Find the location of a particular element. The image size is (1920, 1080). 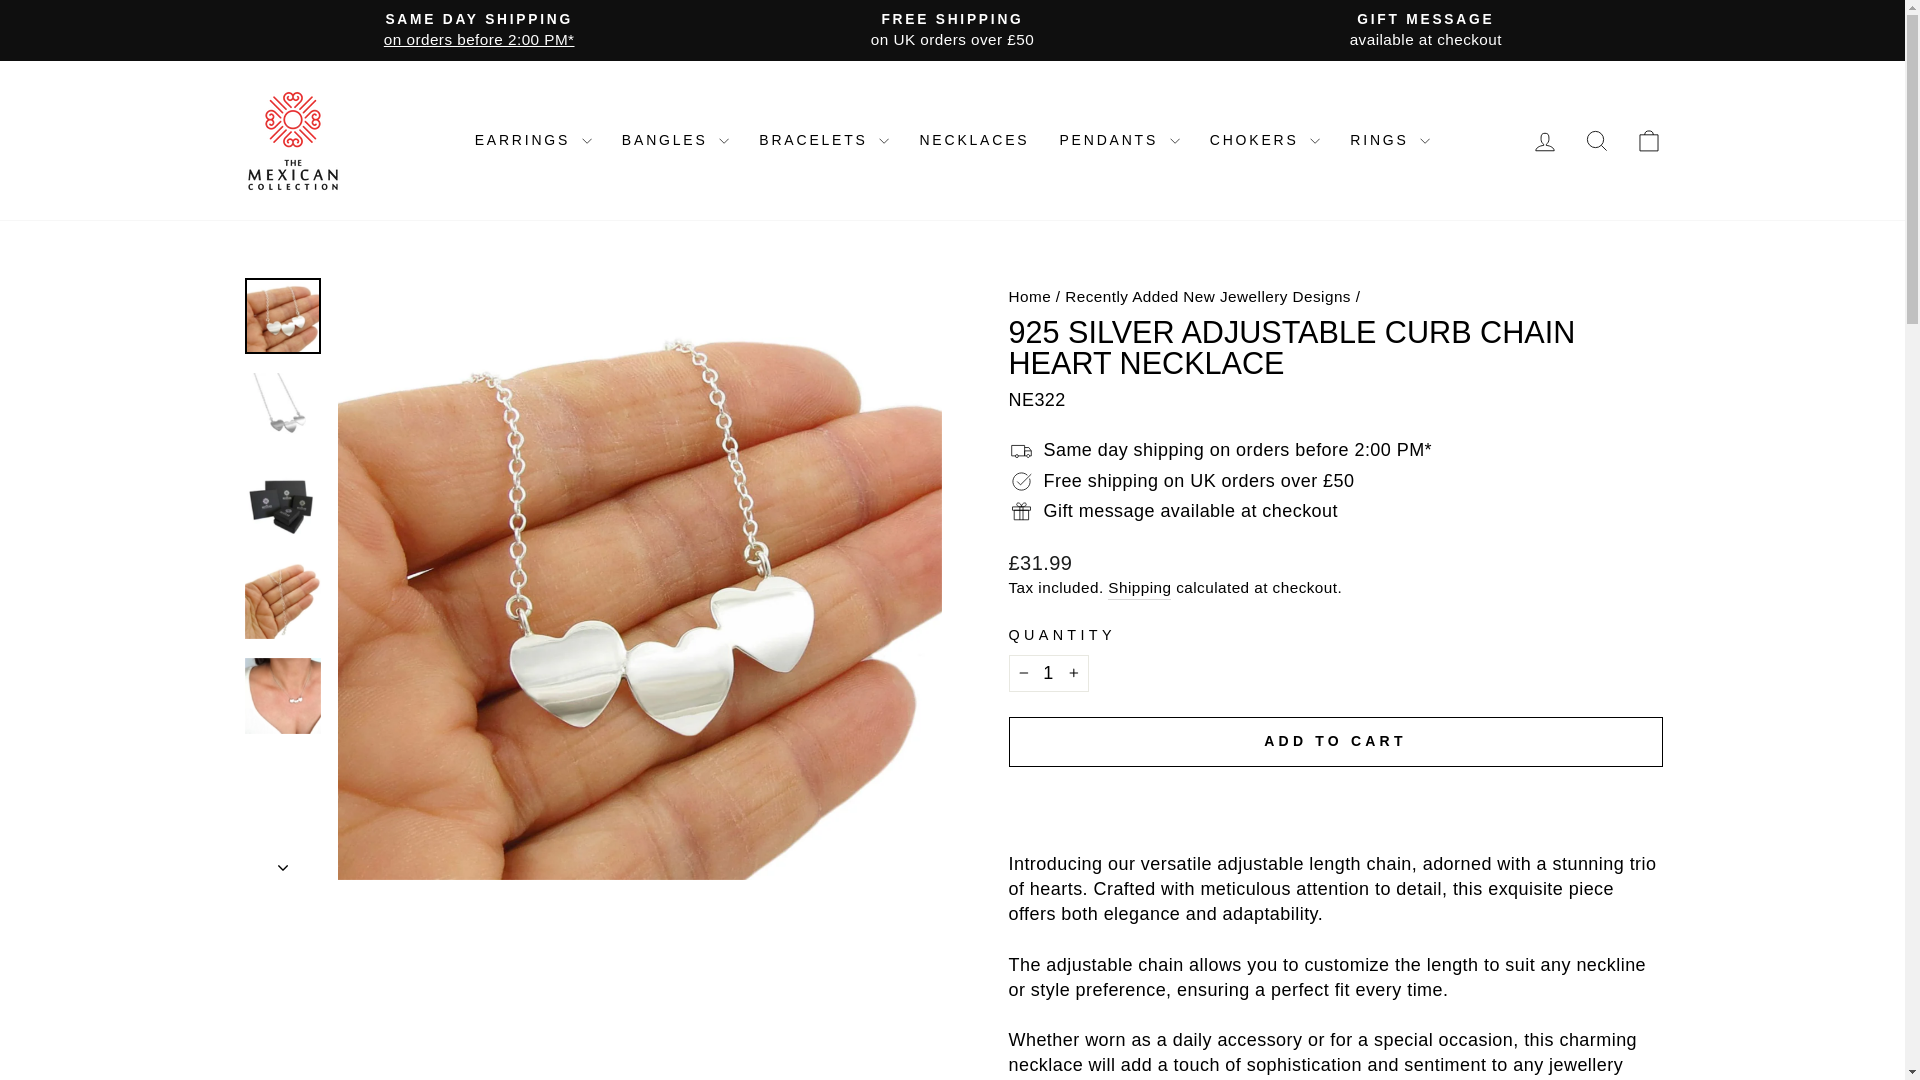

Back to the frontpage is located at coordinates (1029, 296).